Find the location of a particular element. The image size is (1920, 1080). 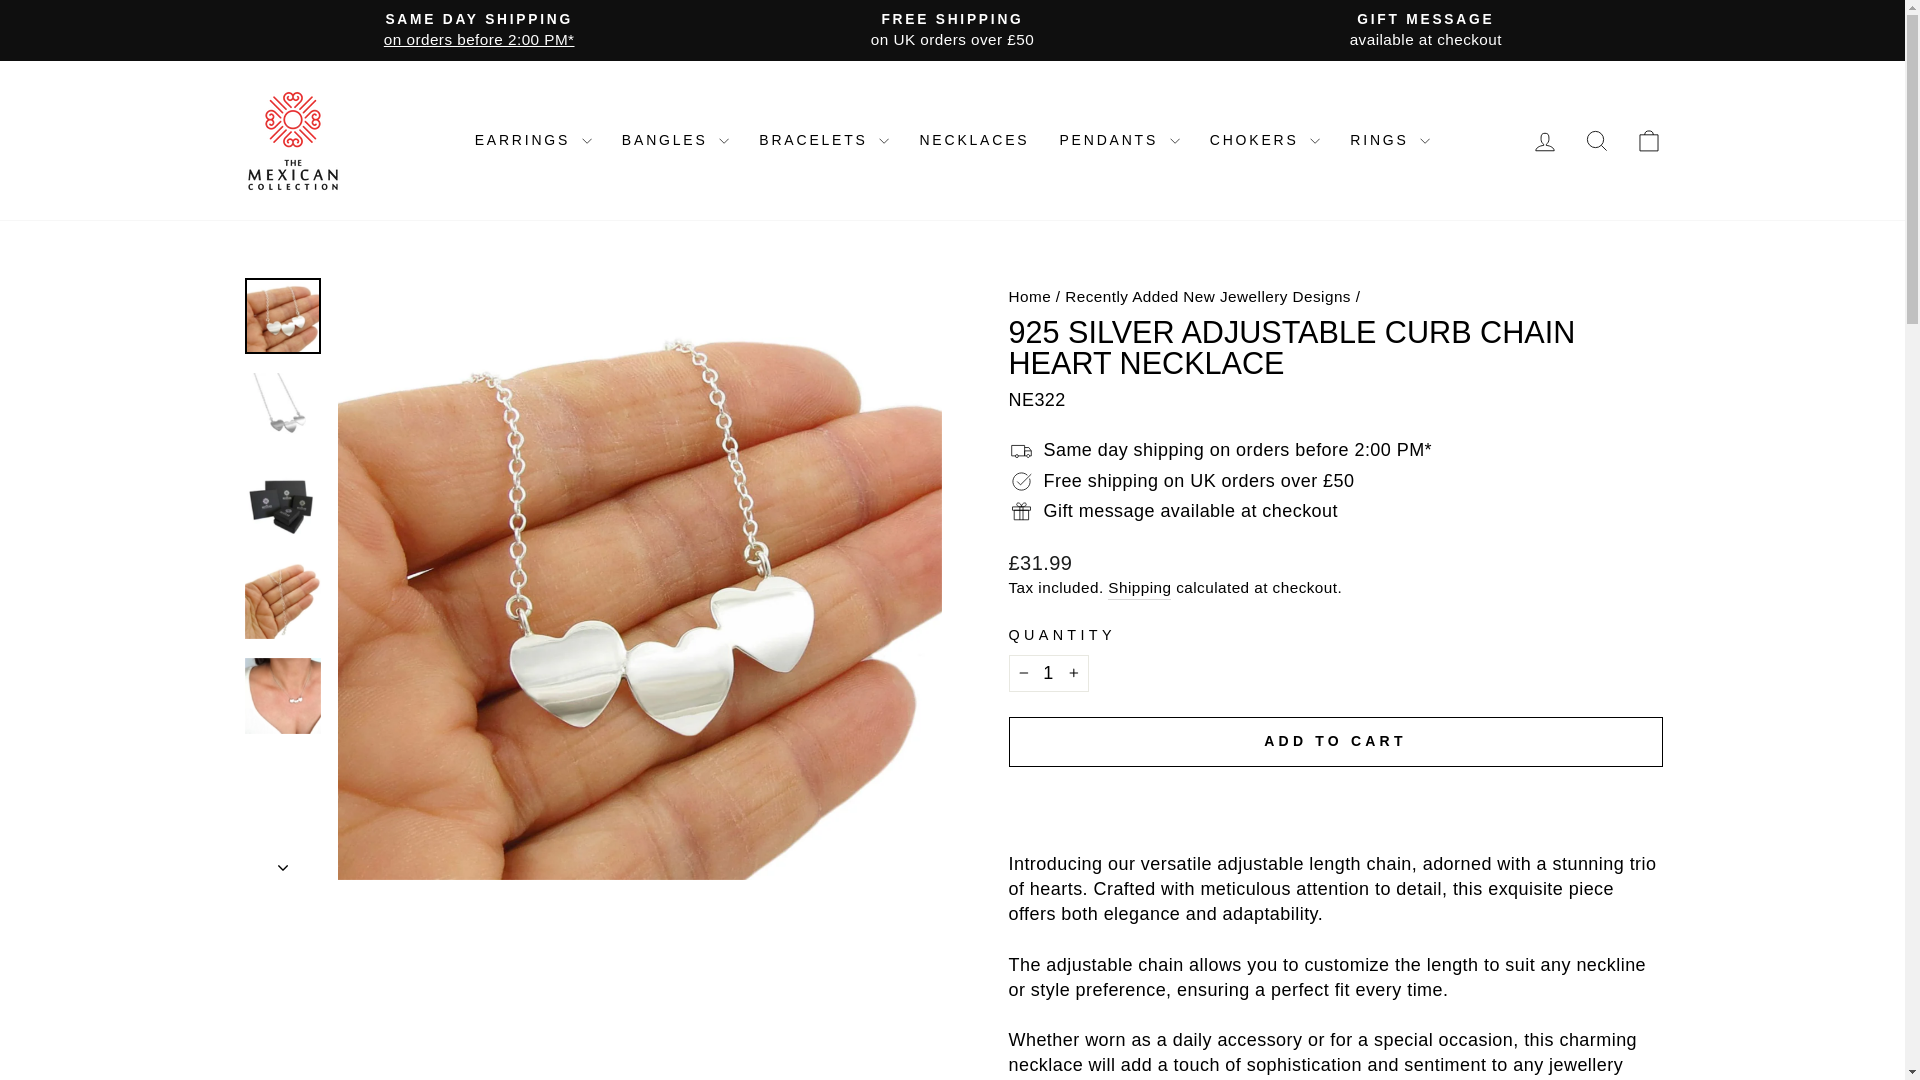

Back to the frontpage is located at coordinates (1029, 296).